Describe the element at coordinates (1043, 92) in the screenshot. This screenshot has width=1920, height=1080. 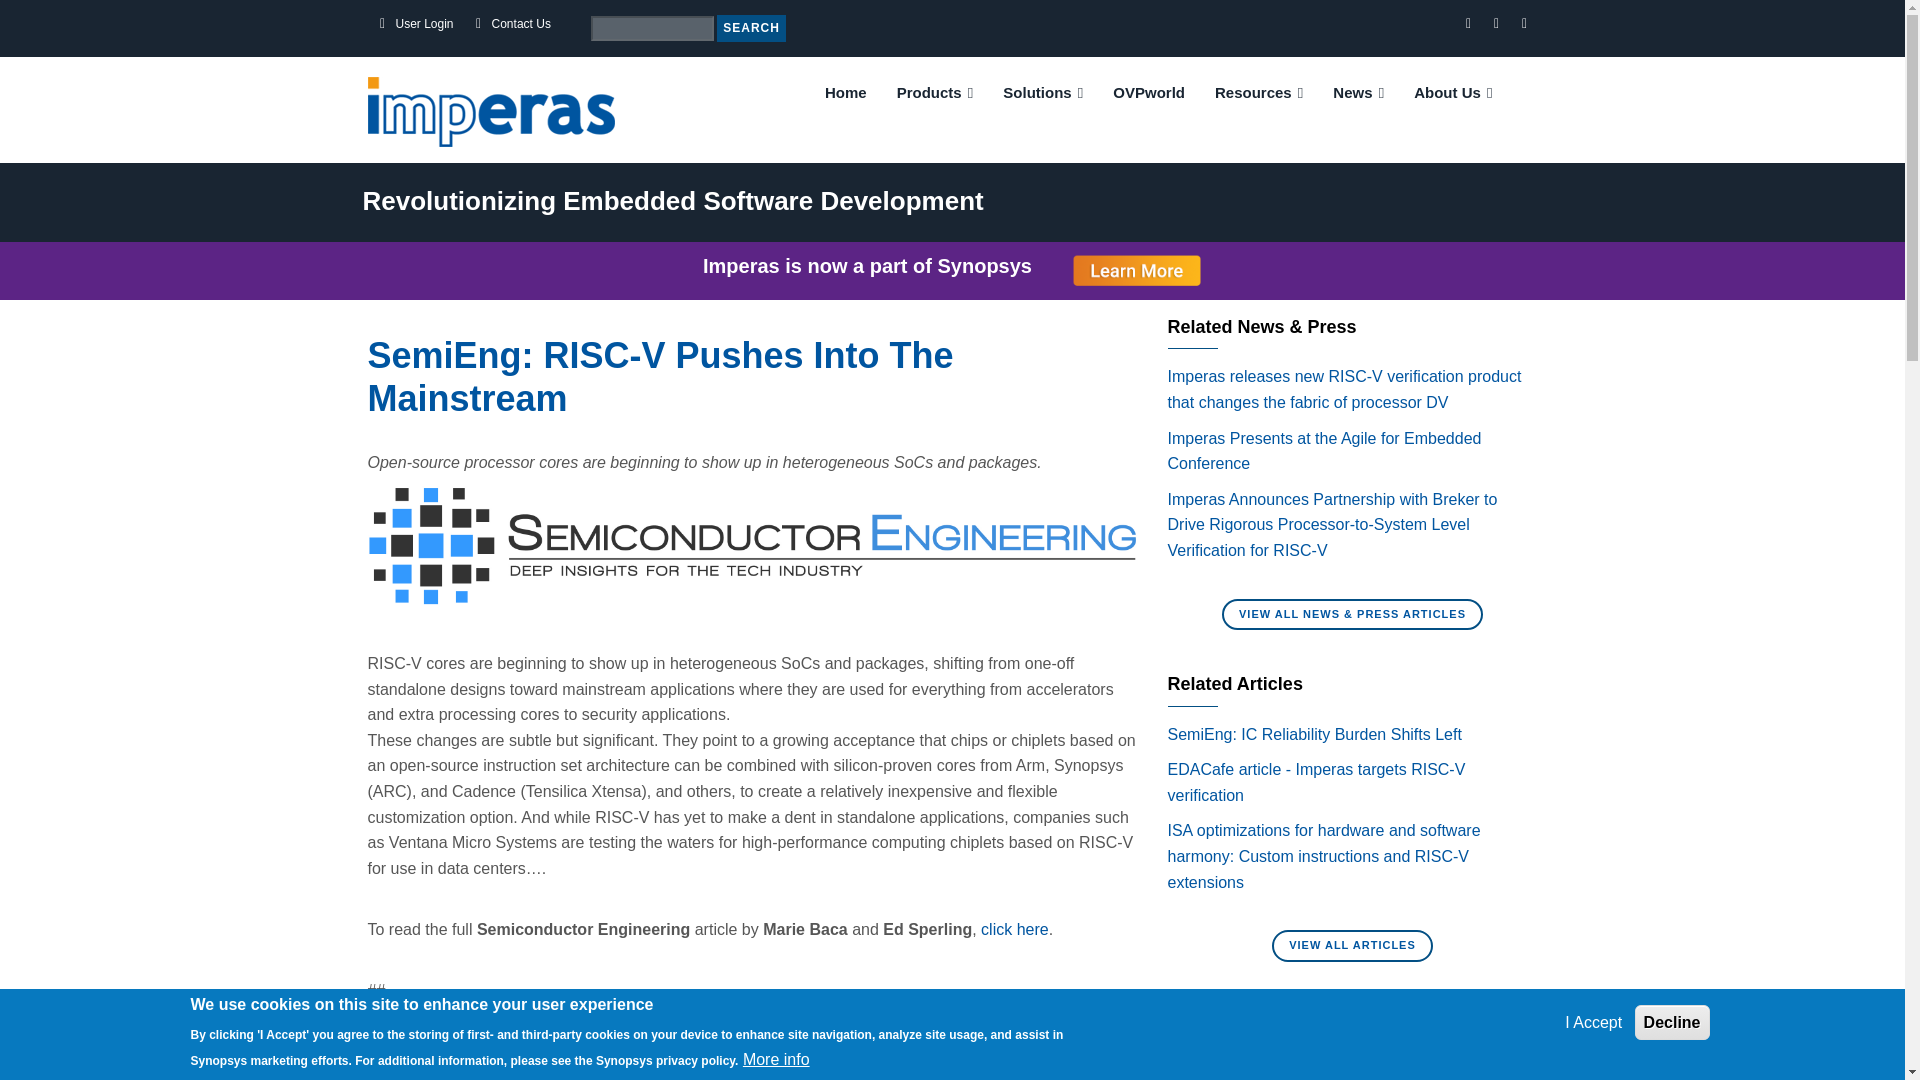
I see `Solutions` at that location.